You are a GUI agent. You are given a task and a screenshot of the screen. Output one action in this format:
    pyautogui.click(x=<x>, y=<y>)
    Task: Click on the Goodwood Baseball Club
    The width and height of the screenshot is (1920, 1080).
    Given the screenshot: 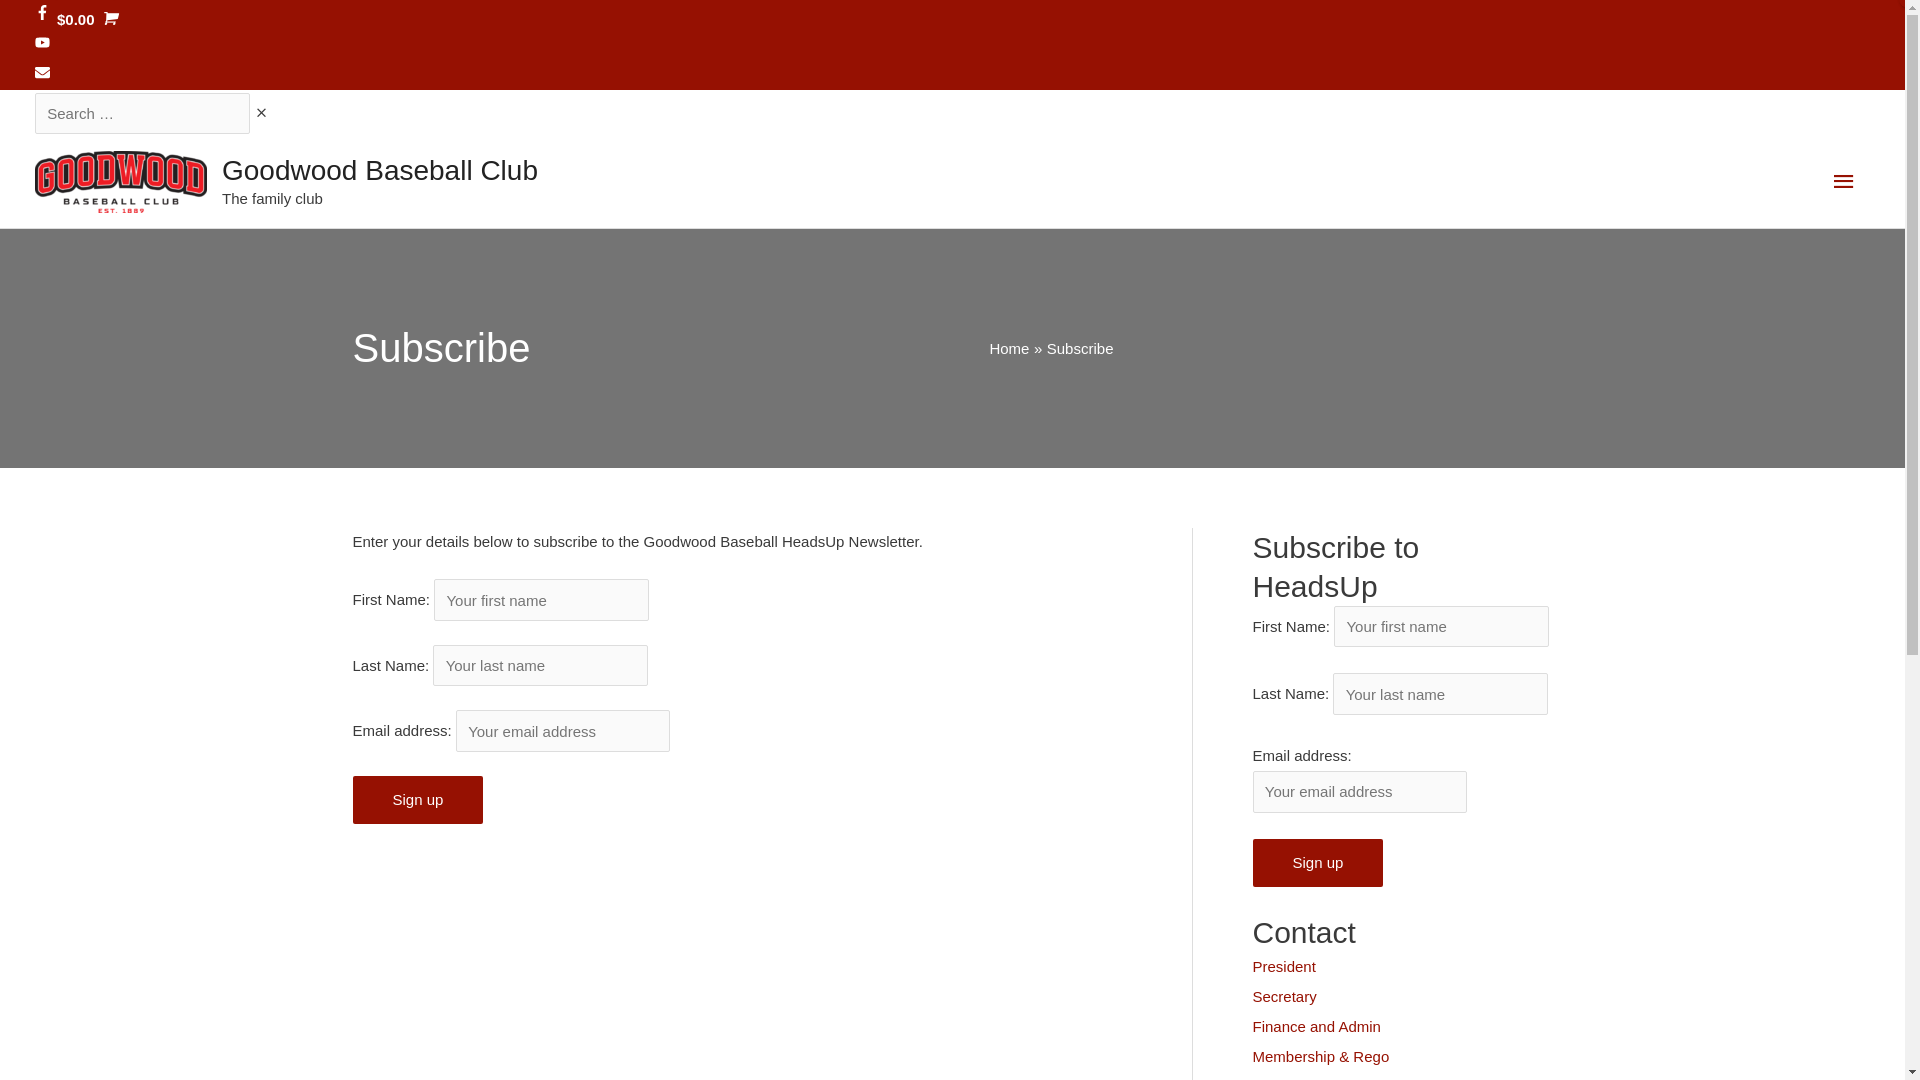 What is the action you would take?
    pyautogui.click(x=380, y=170)
    